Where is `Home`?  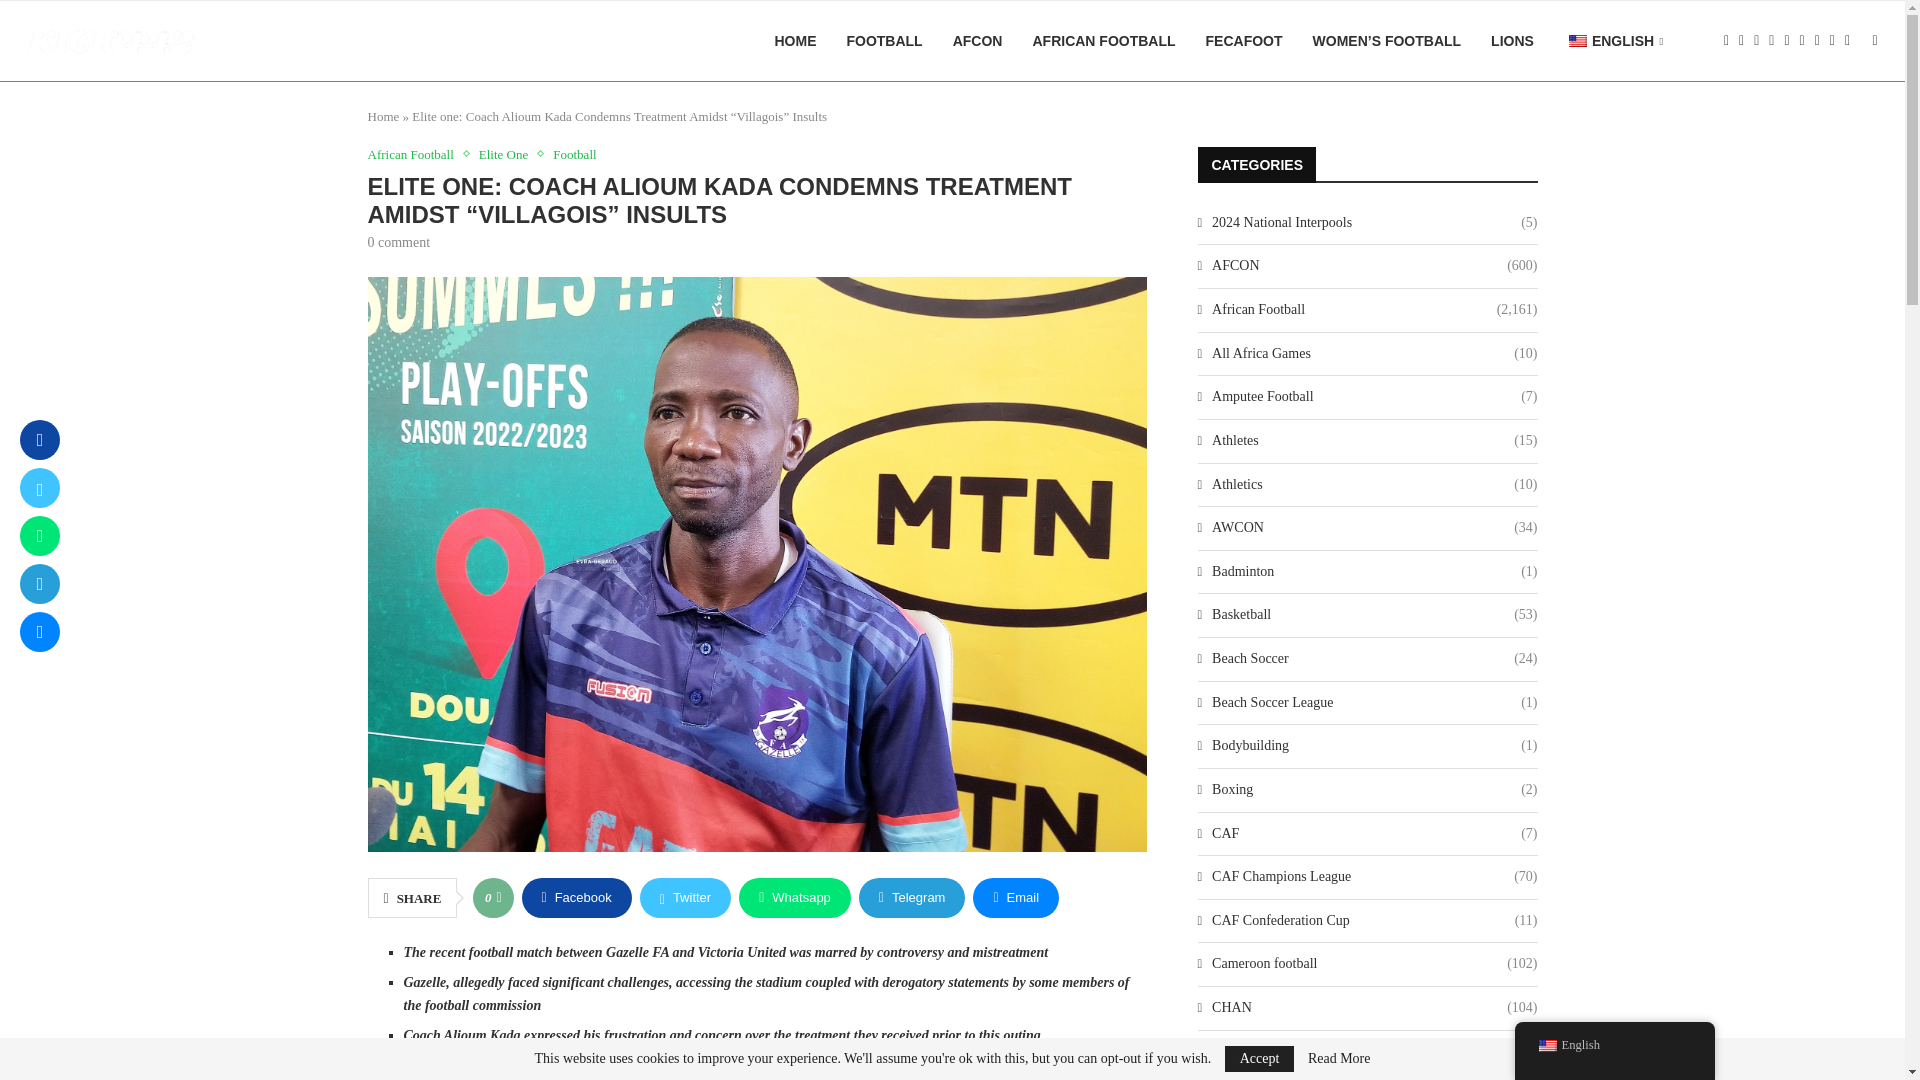
Home is located at coordinates (384, 116).